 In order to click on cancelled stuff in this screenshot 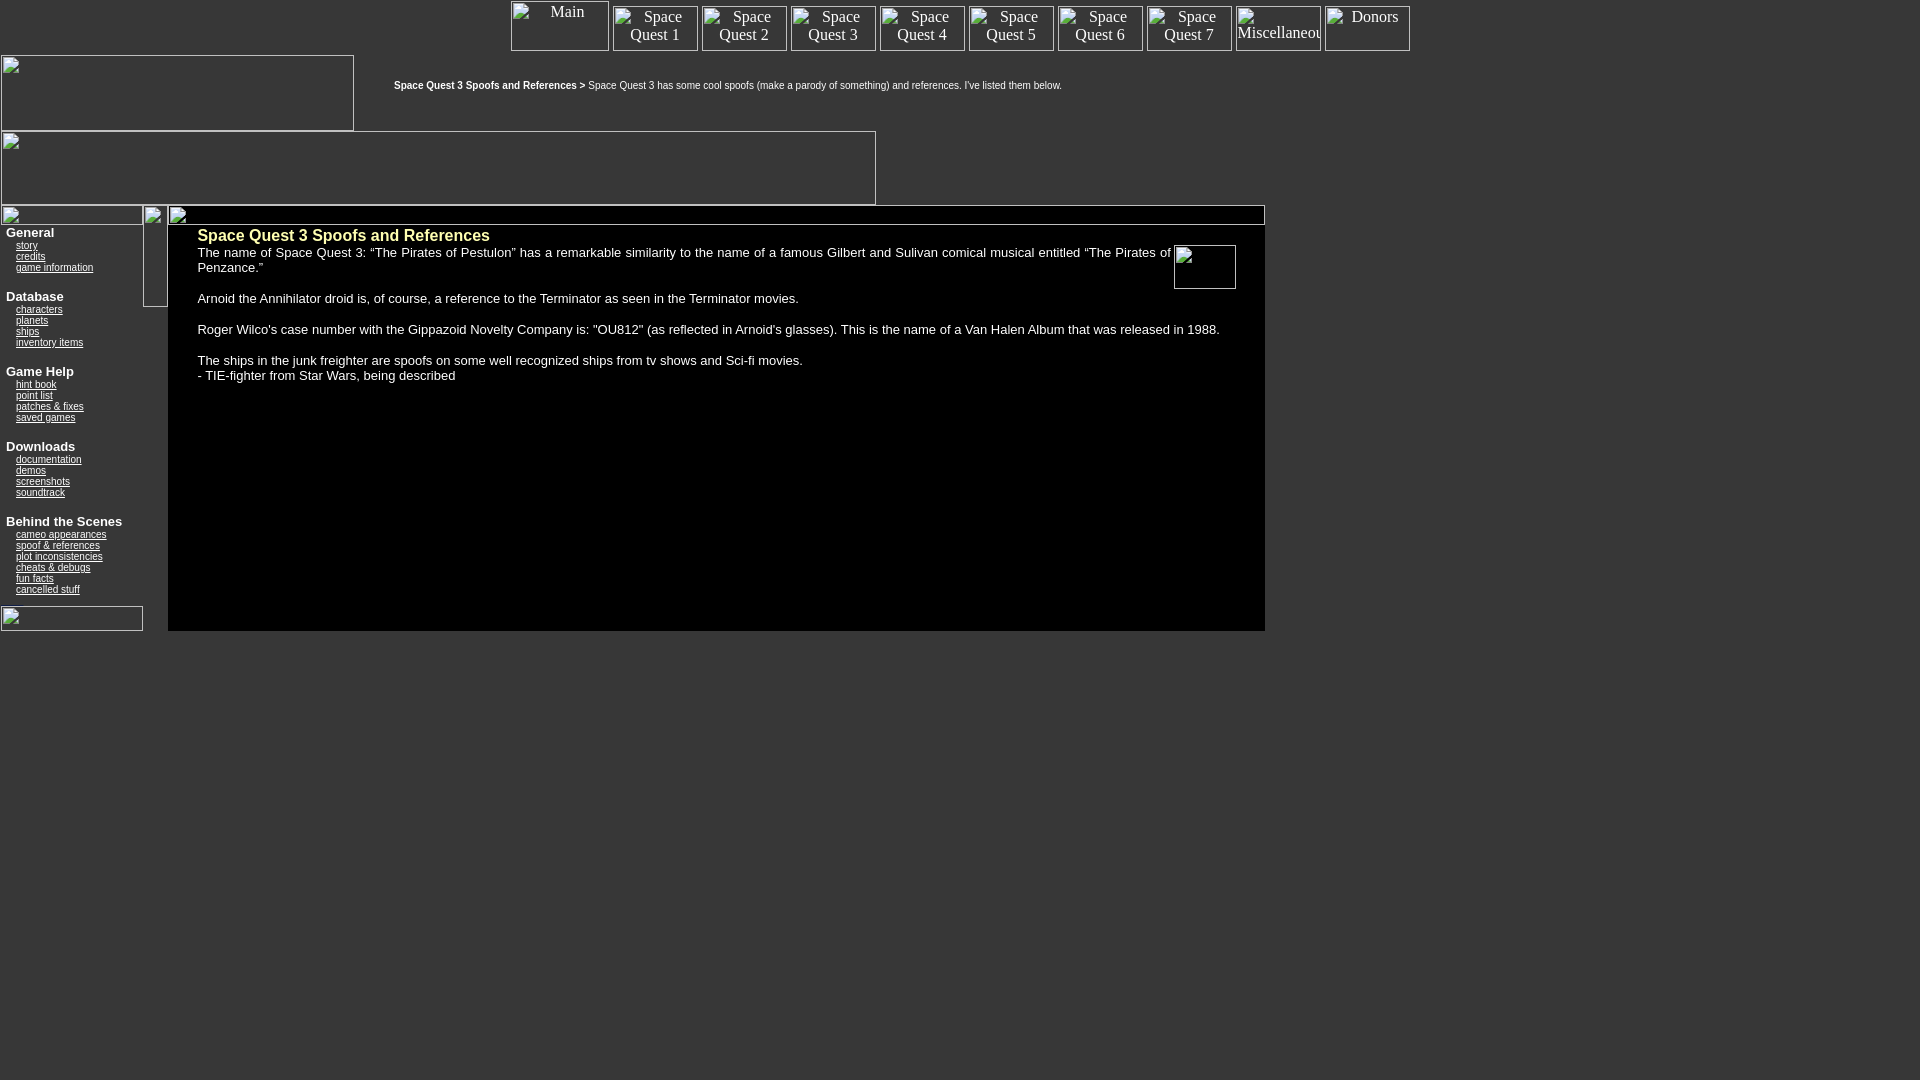, I will do `click(48, 590)`.